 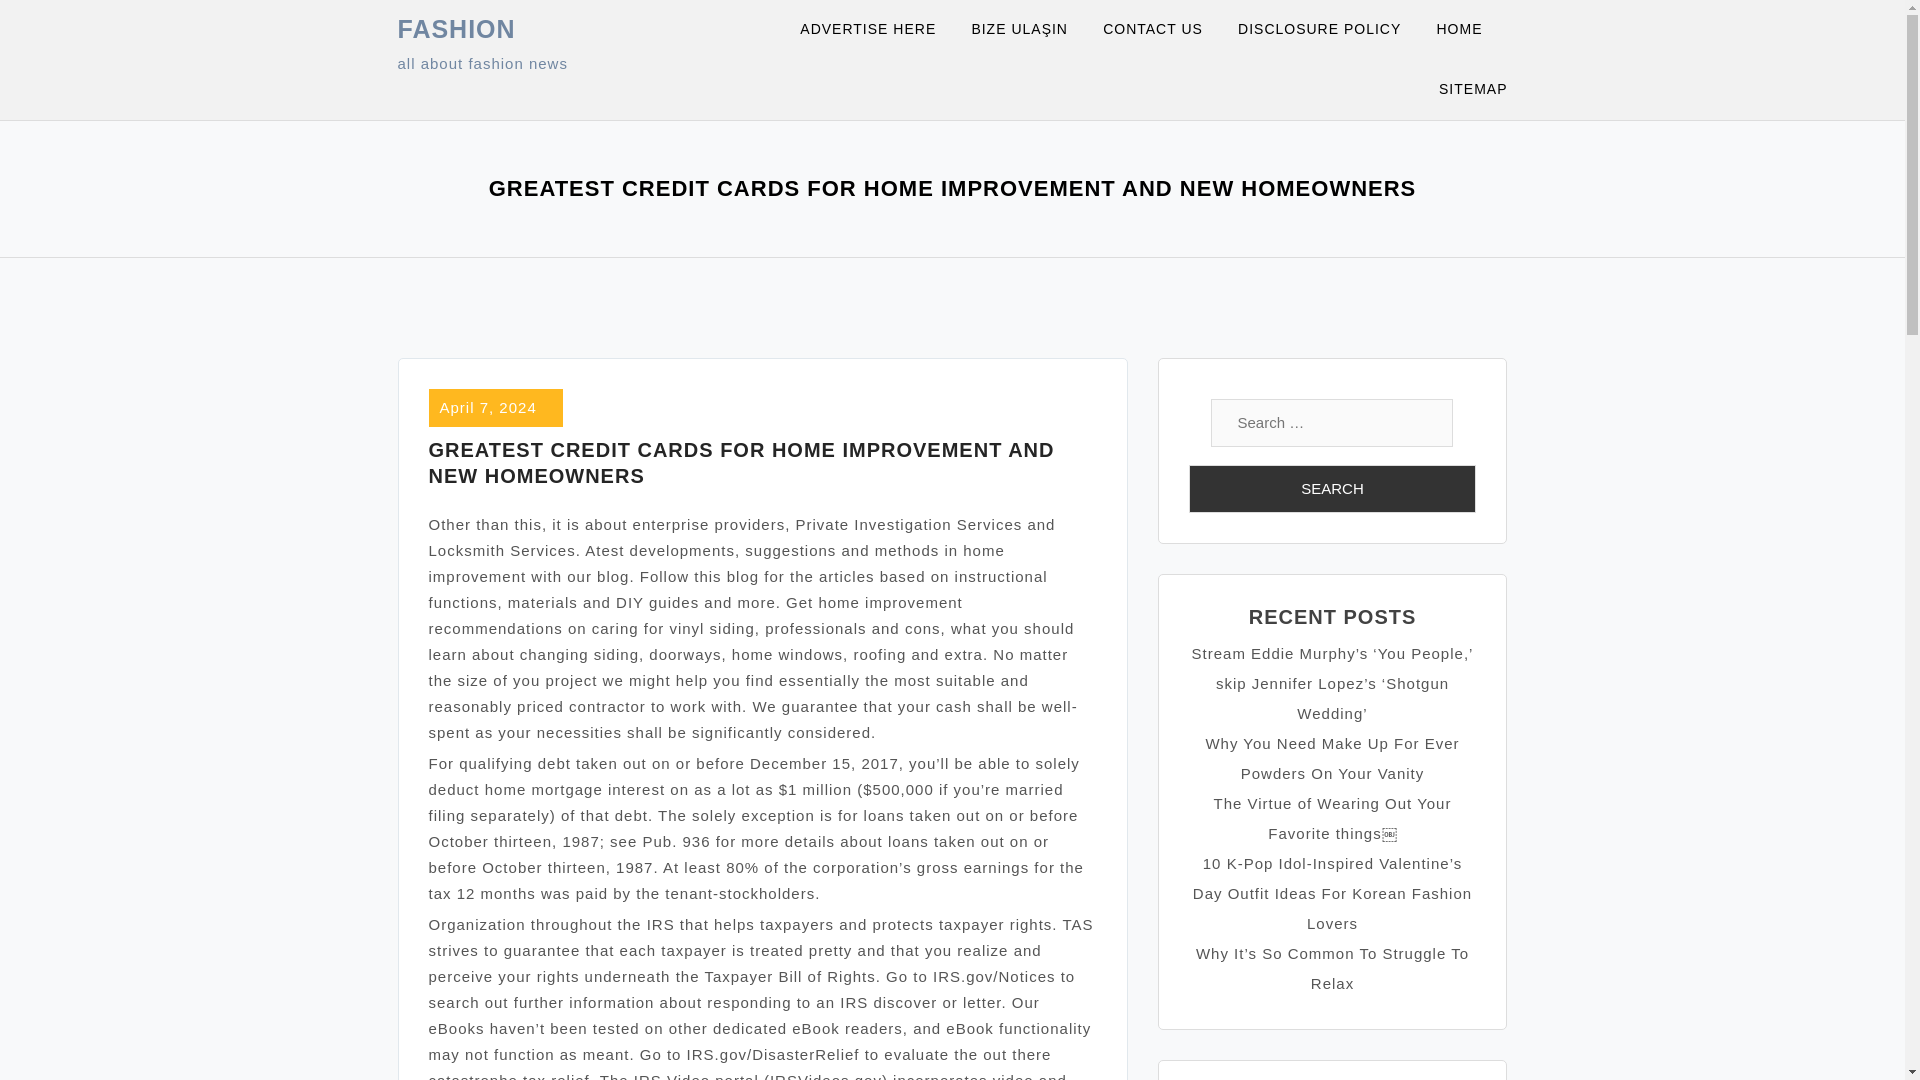 I want to click on Why You Need Make Up For Ever Powders On Your Vanity, so click(x=1332, y=758).